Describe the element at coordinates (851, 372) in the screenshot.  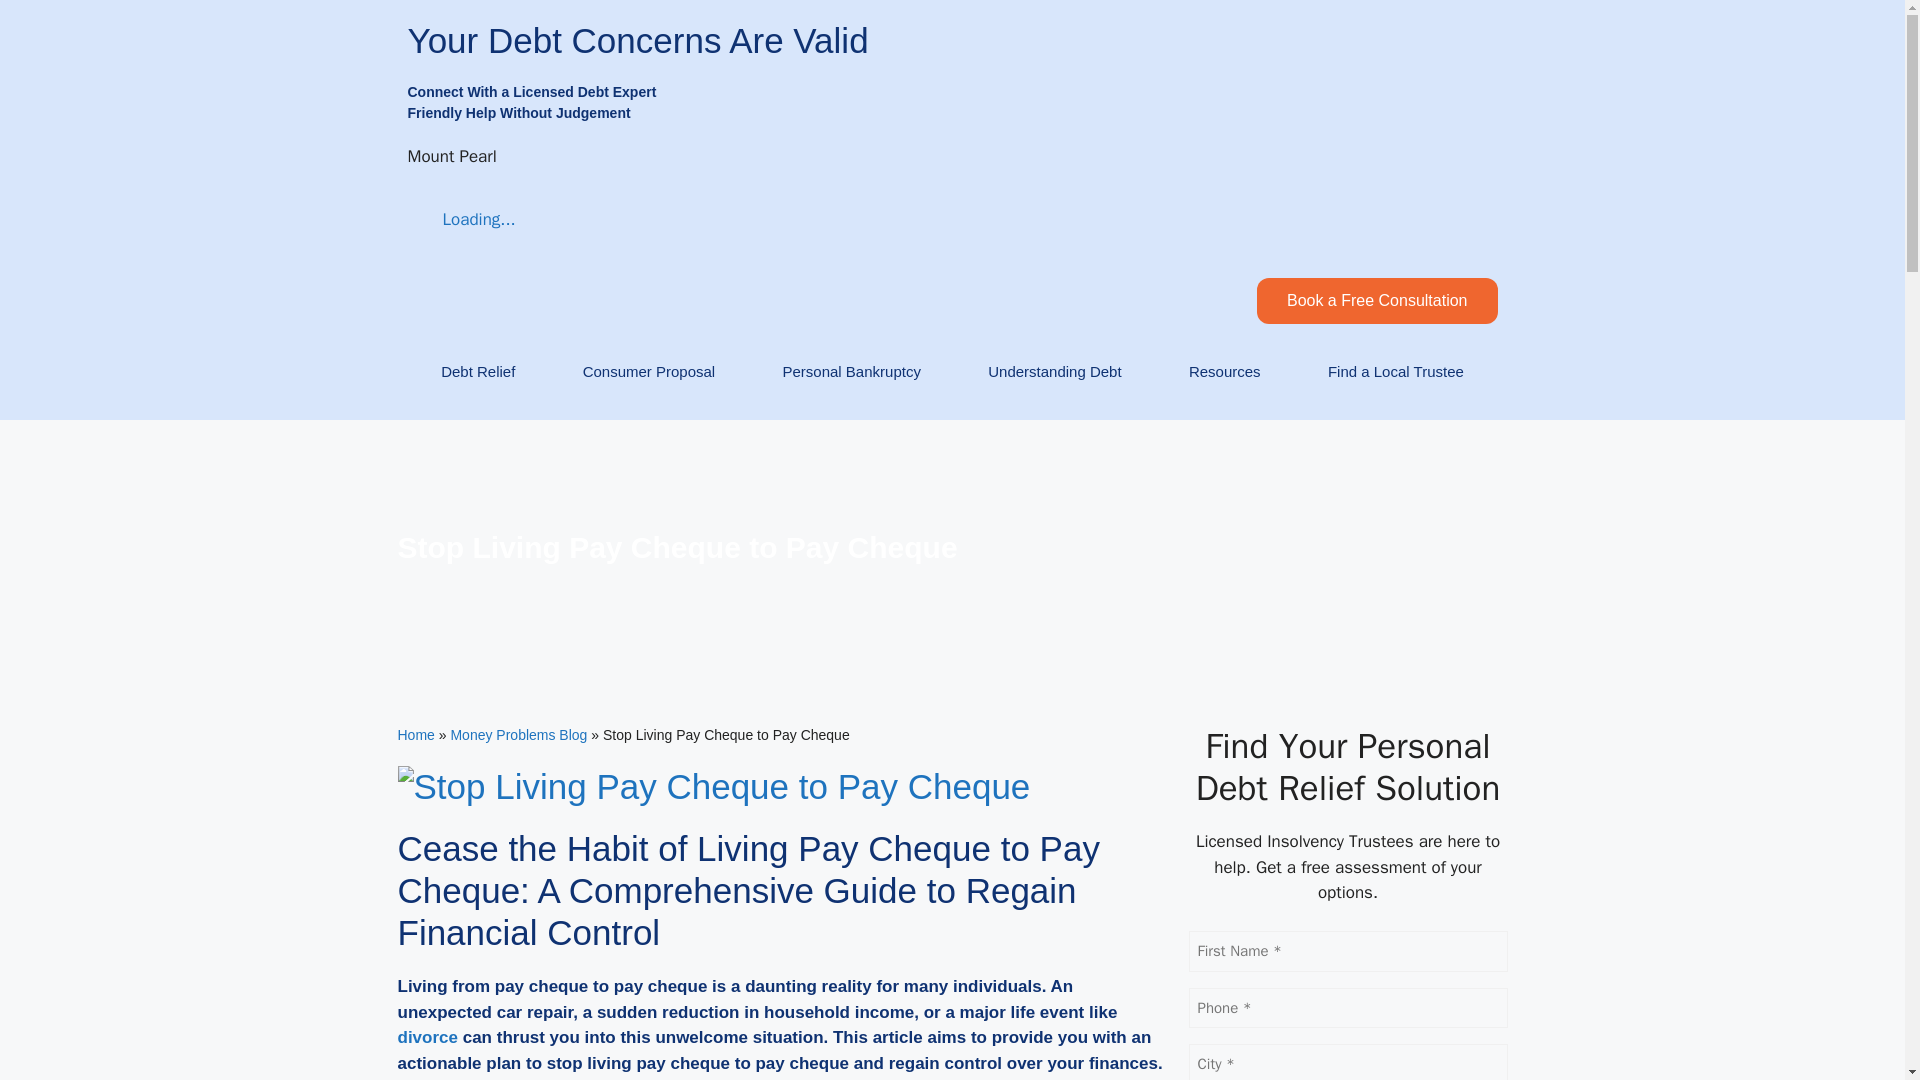
I see `Personal Bankruptcy` at that location.